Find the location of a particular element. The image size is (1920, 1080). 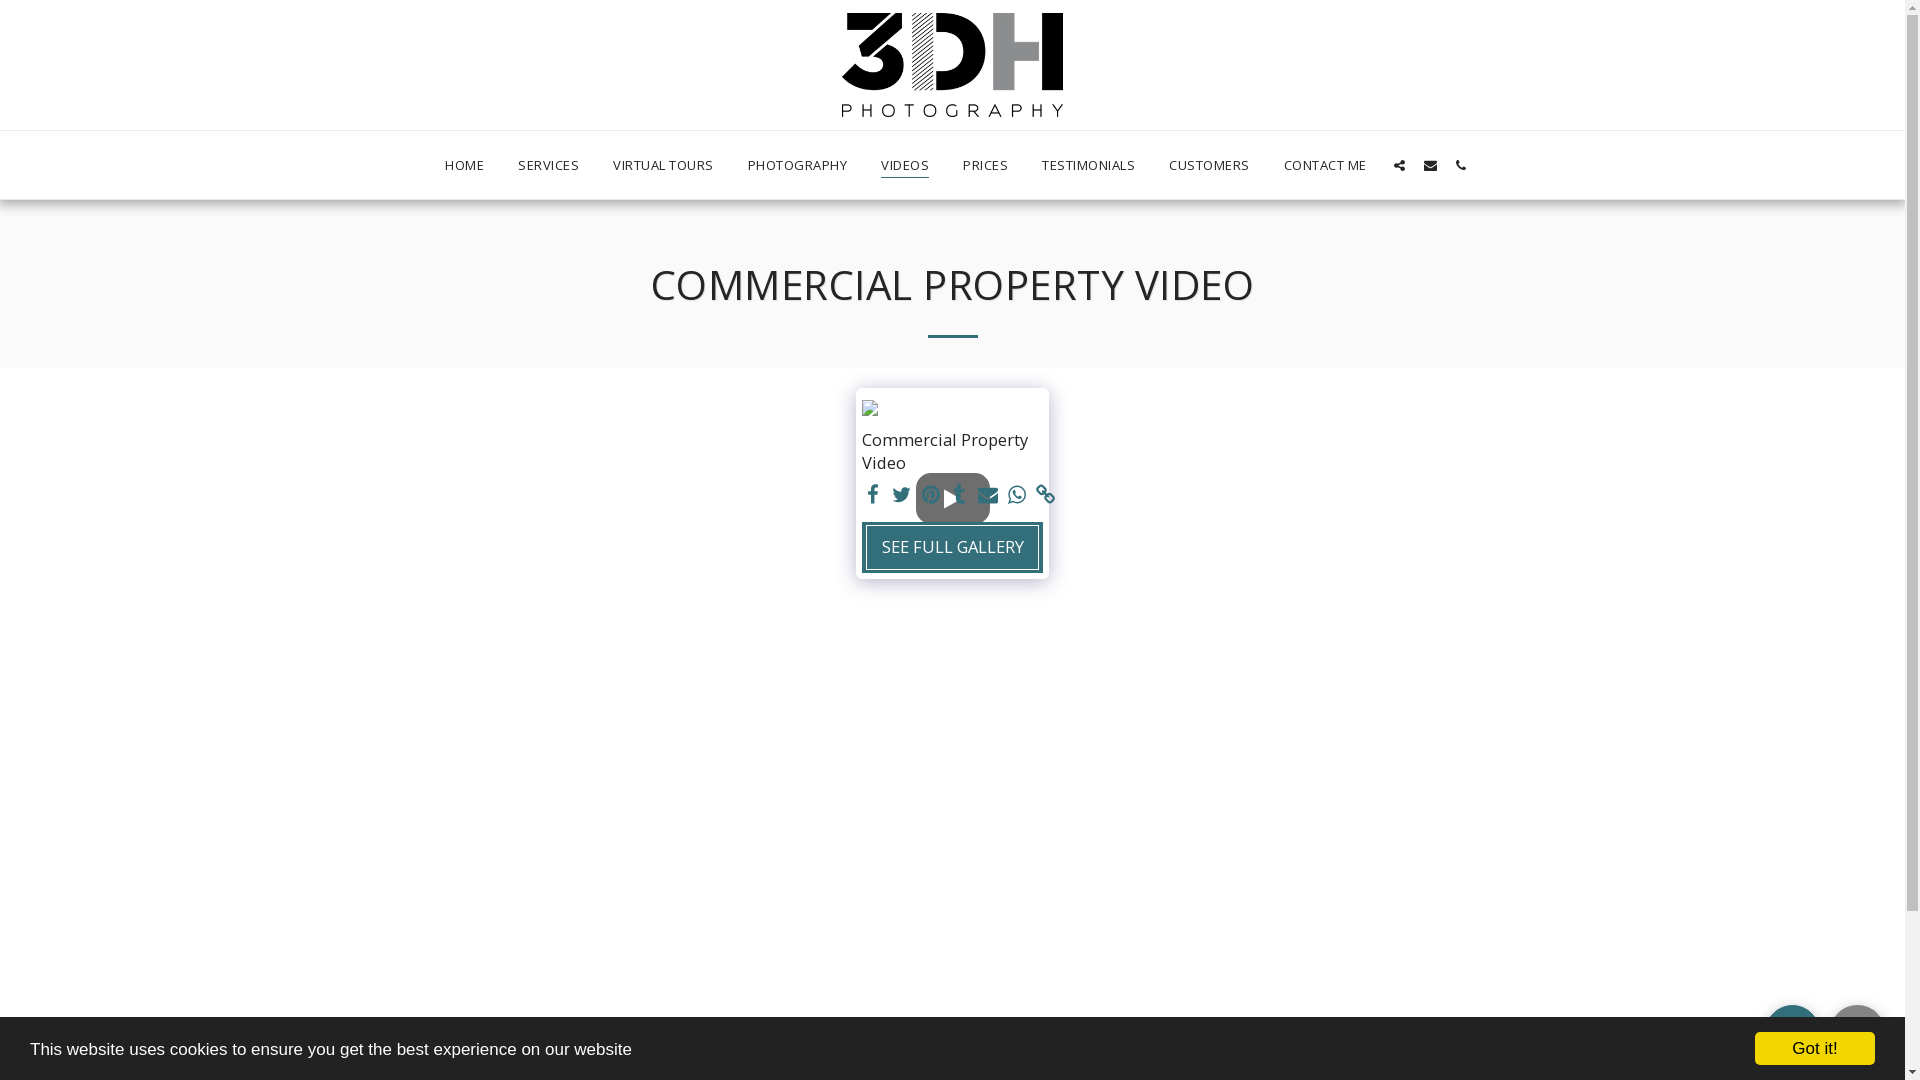

Pin it is located at coordinates (930, 495).